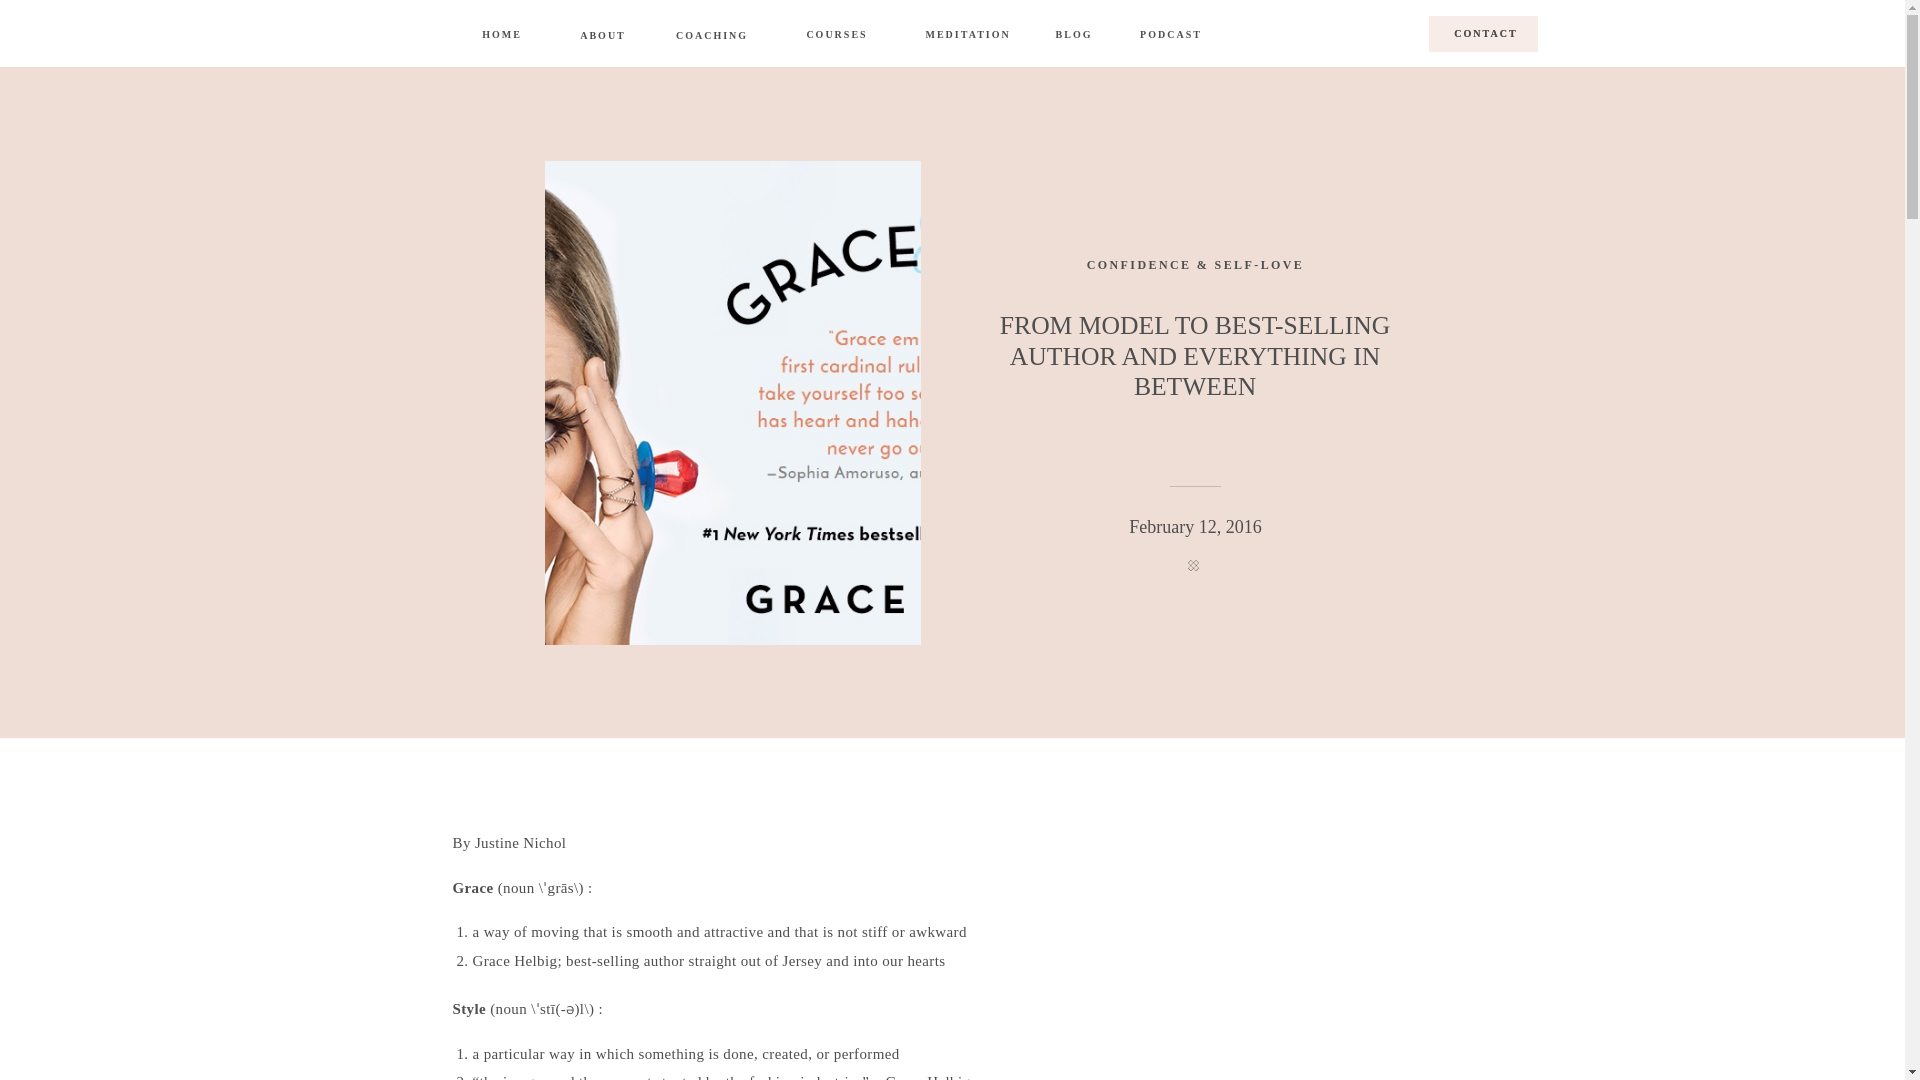 This screenshot has width=1920, height=1080. Describe the element at coordinates (712, 37) in the screenshot. I see `COACHING` at that location.